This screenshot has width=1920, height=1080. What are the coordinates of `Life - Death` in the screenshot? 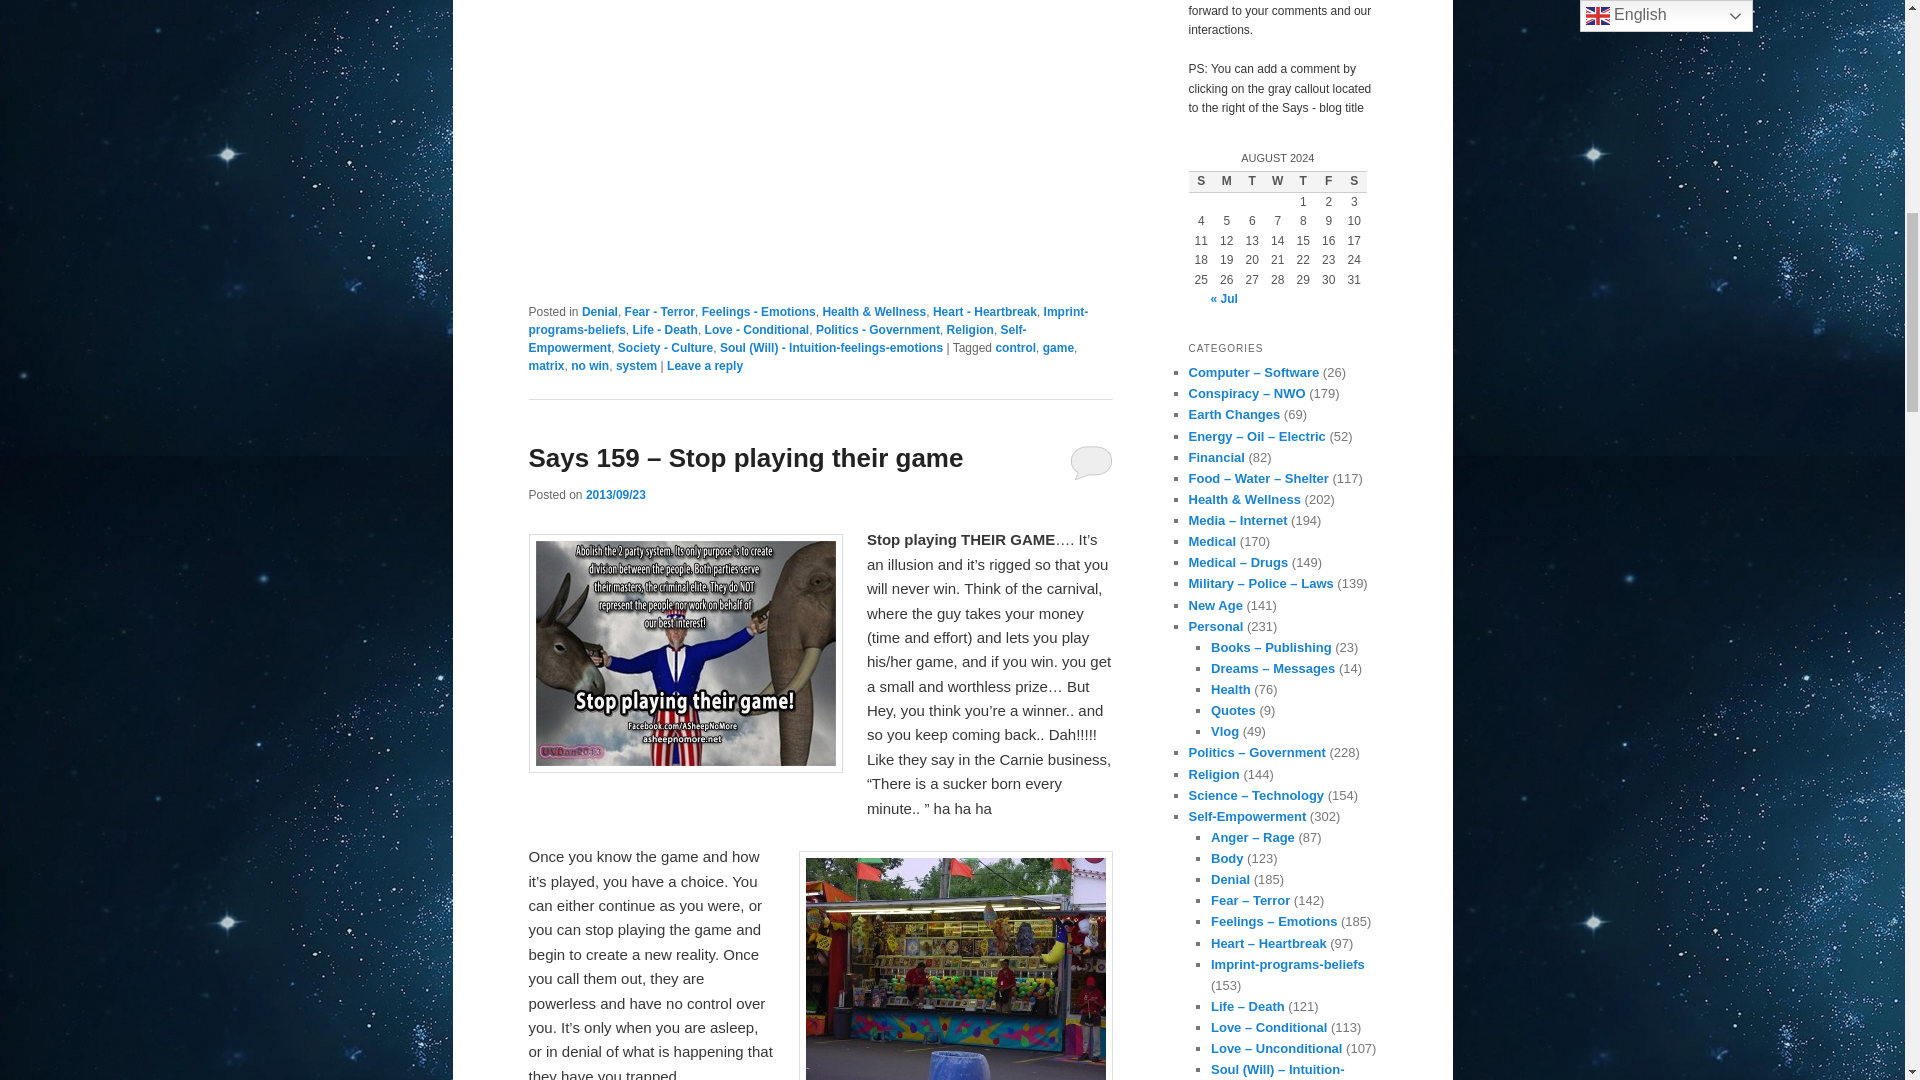 It's located at (666, 329).